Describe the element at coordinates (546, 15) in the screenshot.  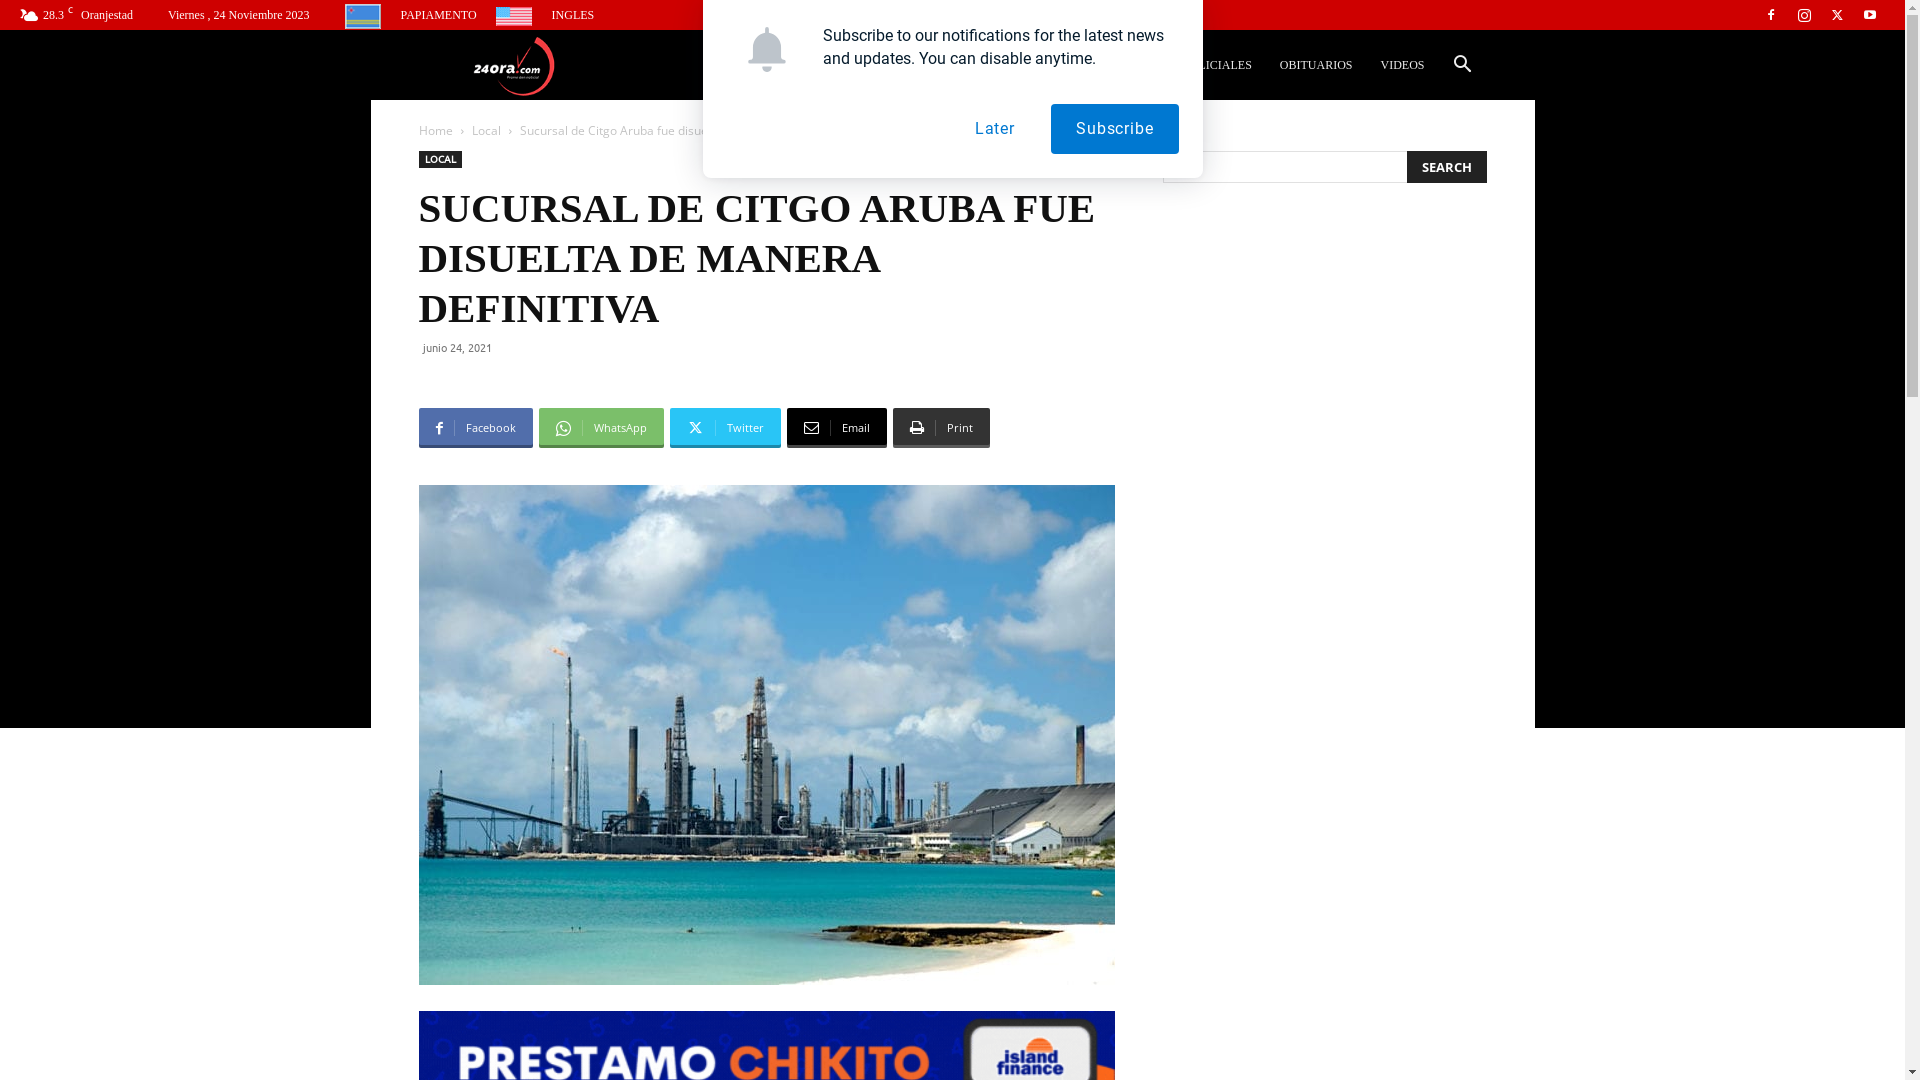
I see `INGLES` at that location.